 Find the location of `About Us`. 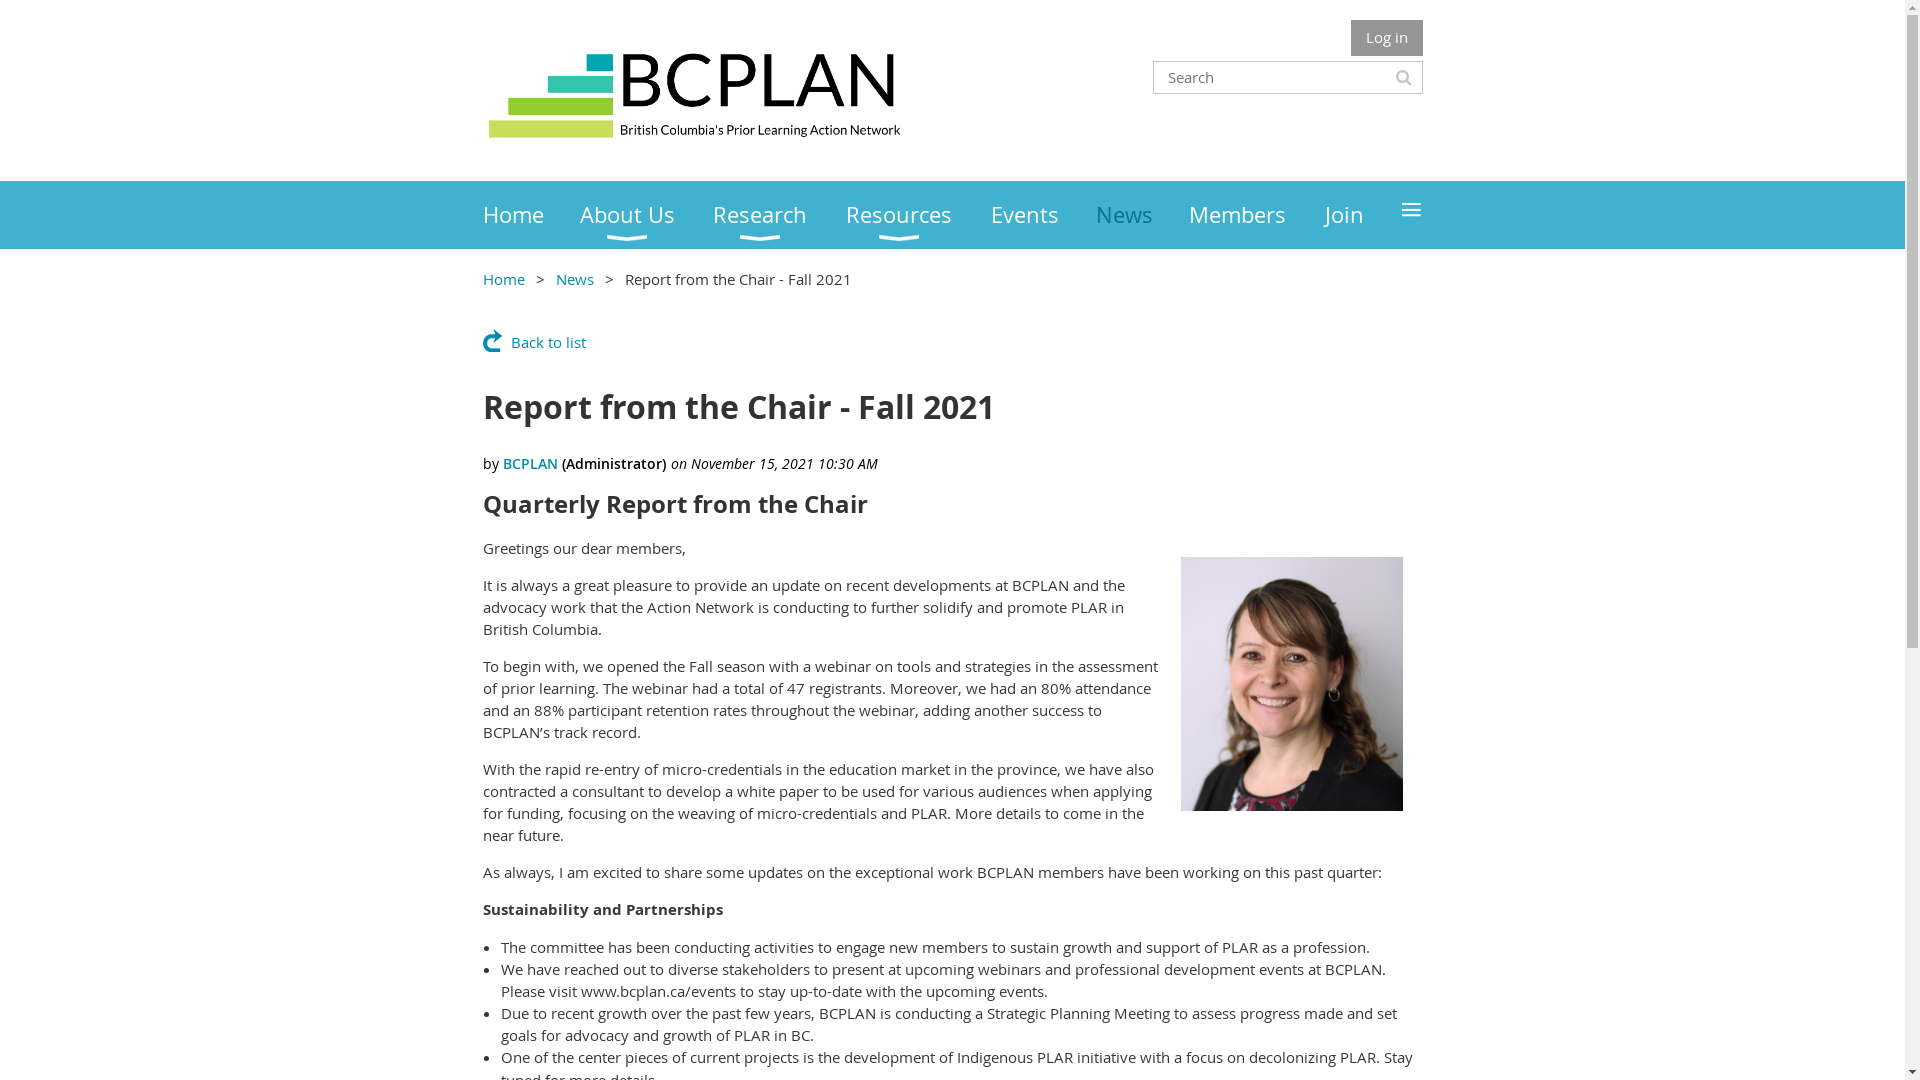

About Us is located at coordinates (647, 215).